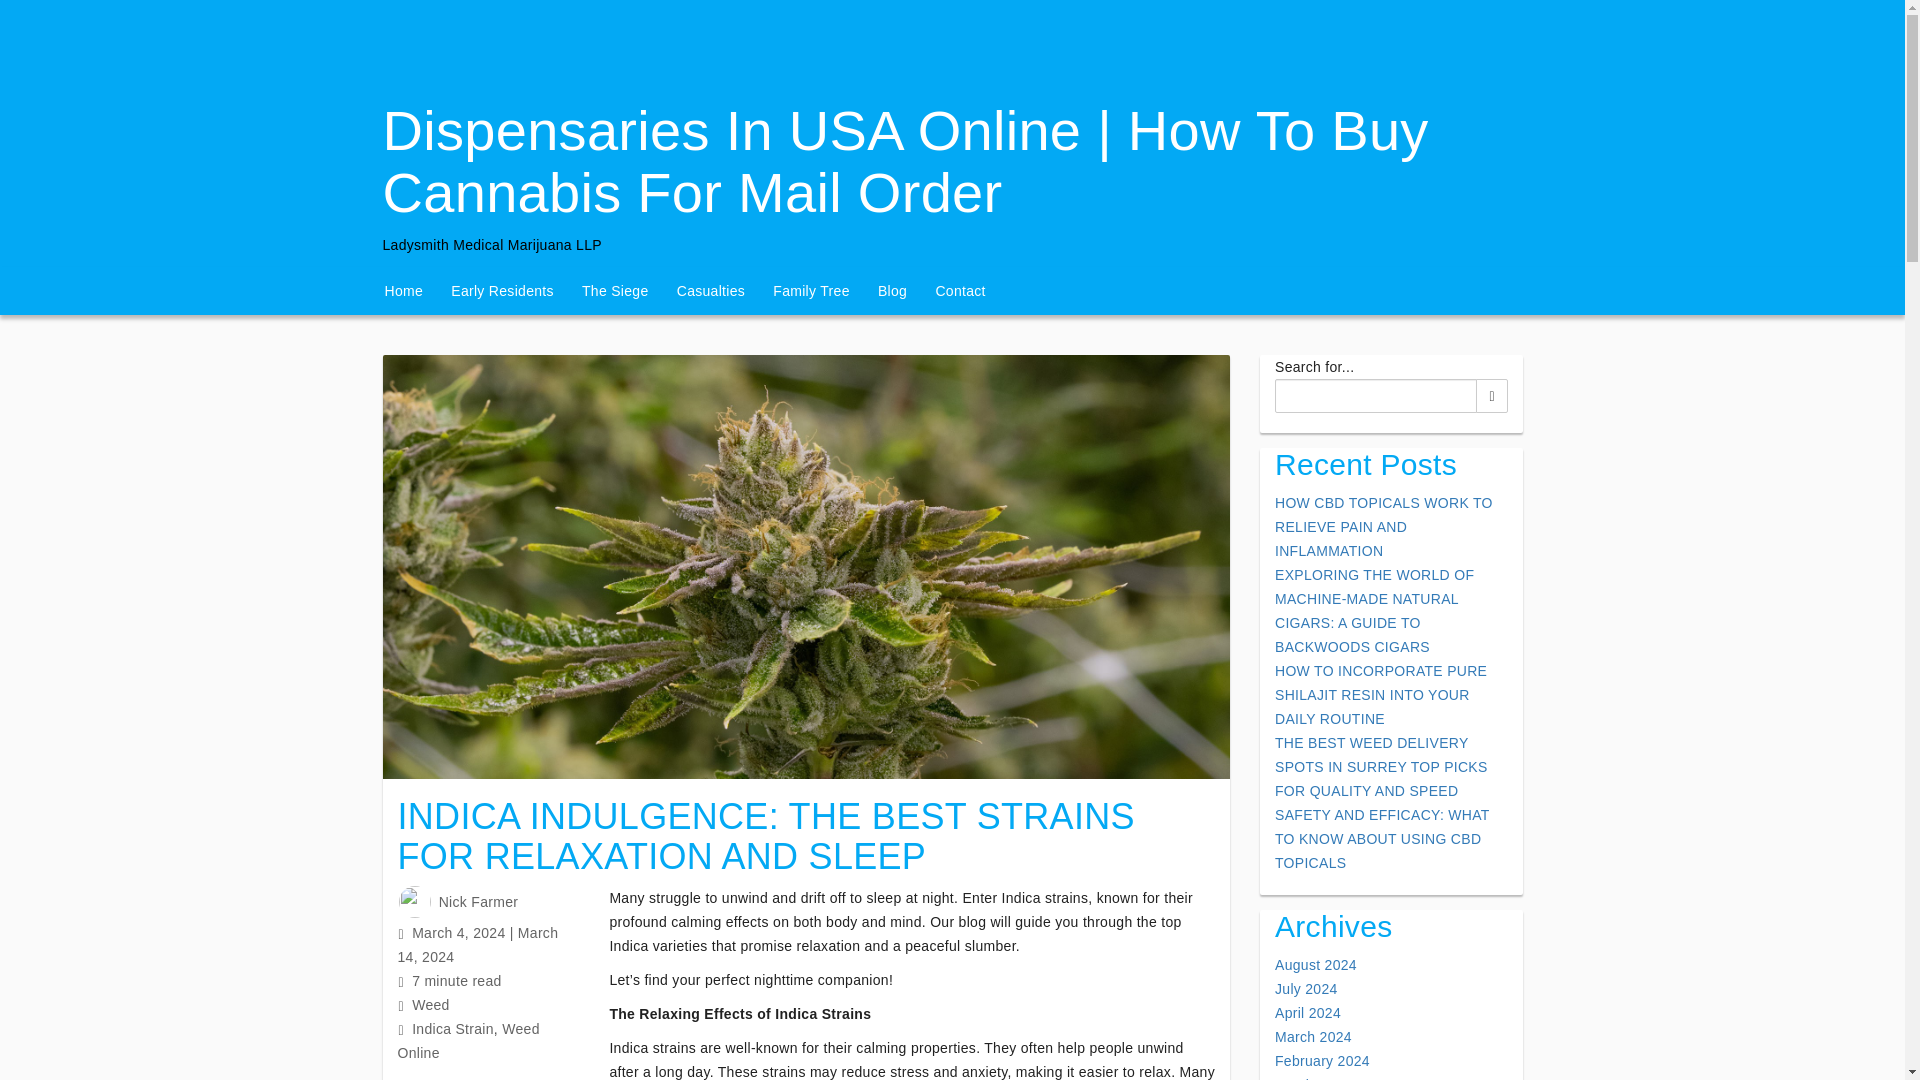  I want to click on HOW CBD TOPICALS WORK TO RELIEVE PAIN AND INFLAMMATION , so click(1384, 526).